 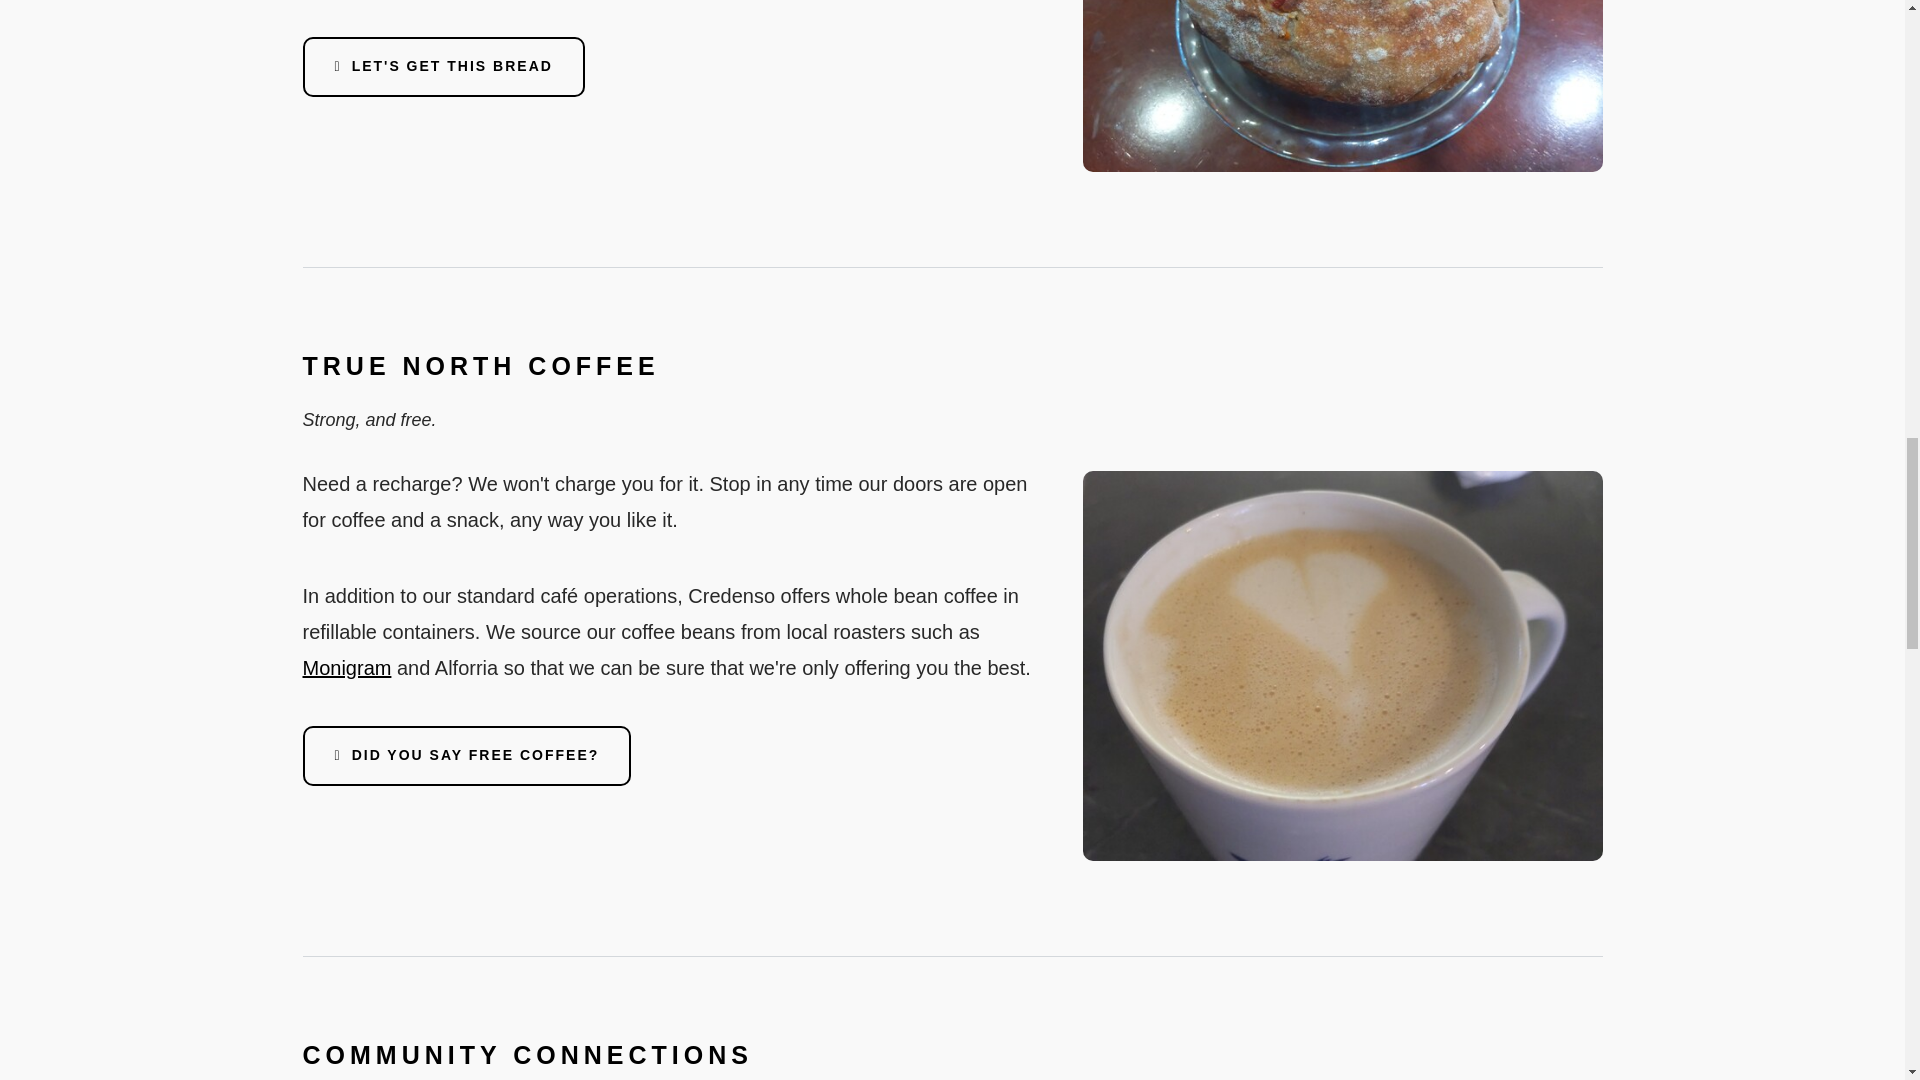 What do you see at coordinates (442, 66) in the screenshot?
I see `LET'S GET THIS BREAD` at bounding box center [442, 66].